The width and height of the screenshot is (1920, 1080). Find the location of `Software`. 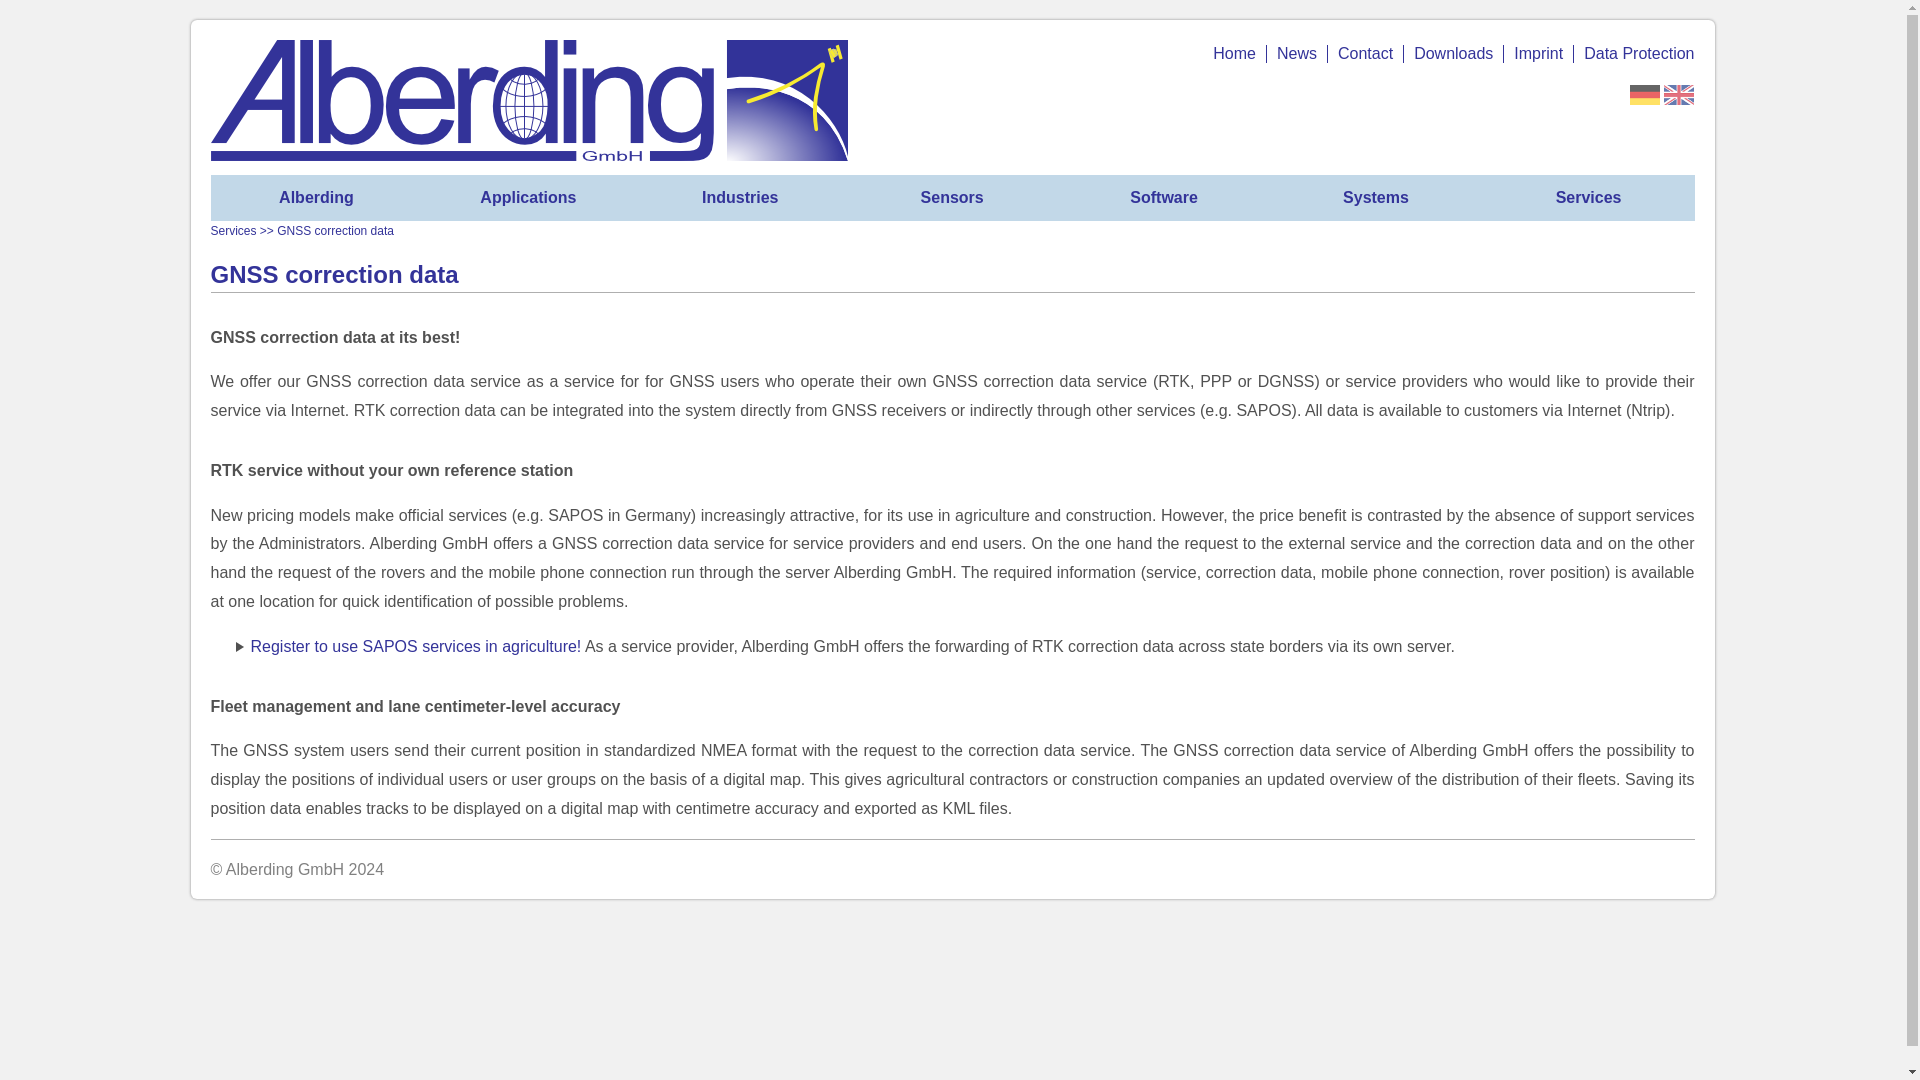

Software is located at coordinates (1163, 198).